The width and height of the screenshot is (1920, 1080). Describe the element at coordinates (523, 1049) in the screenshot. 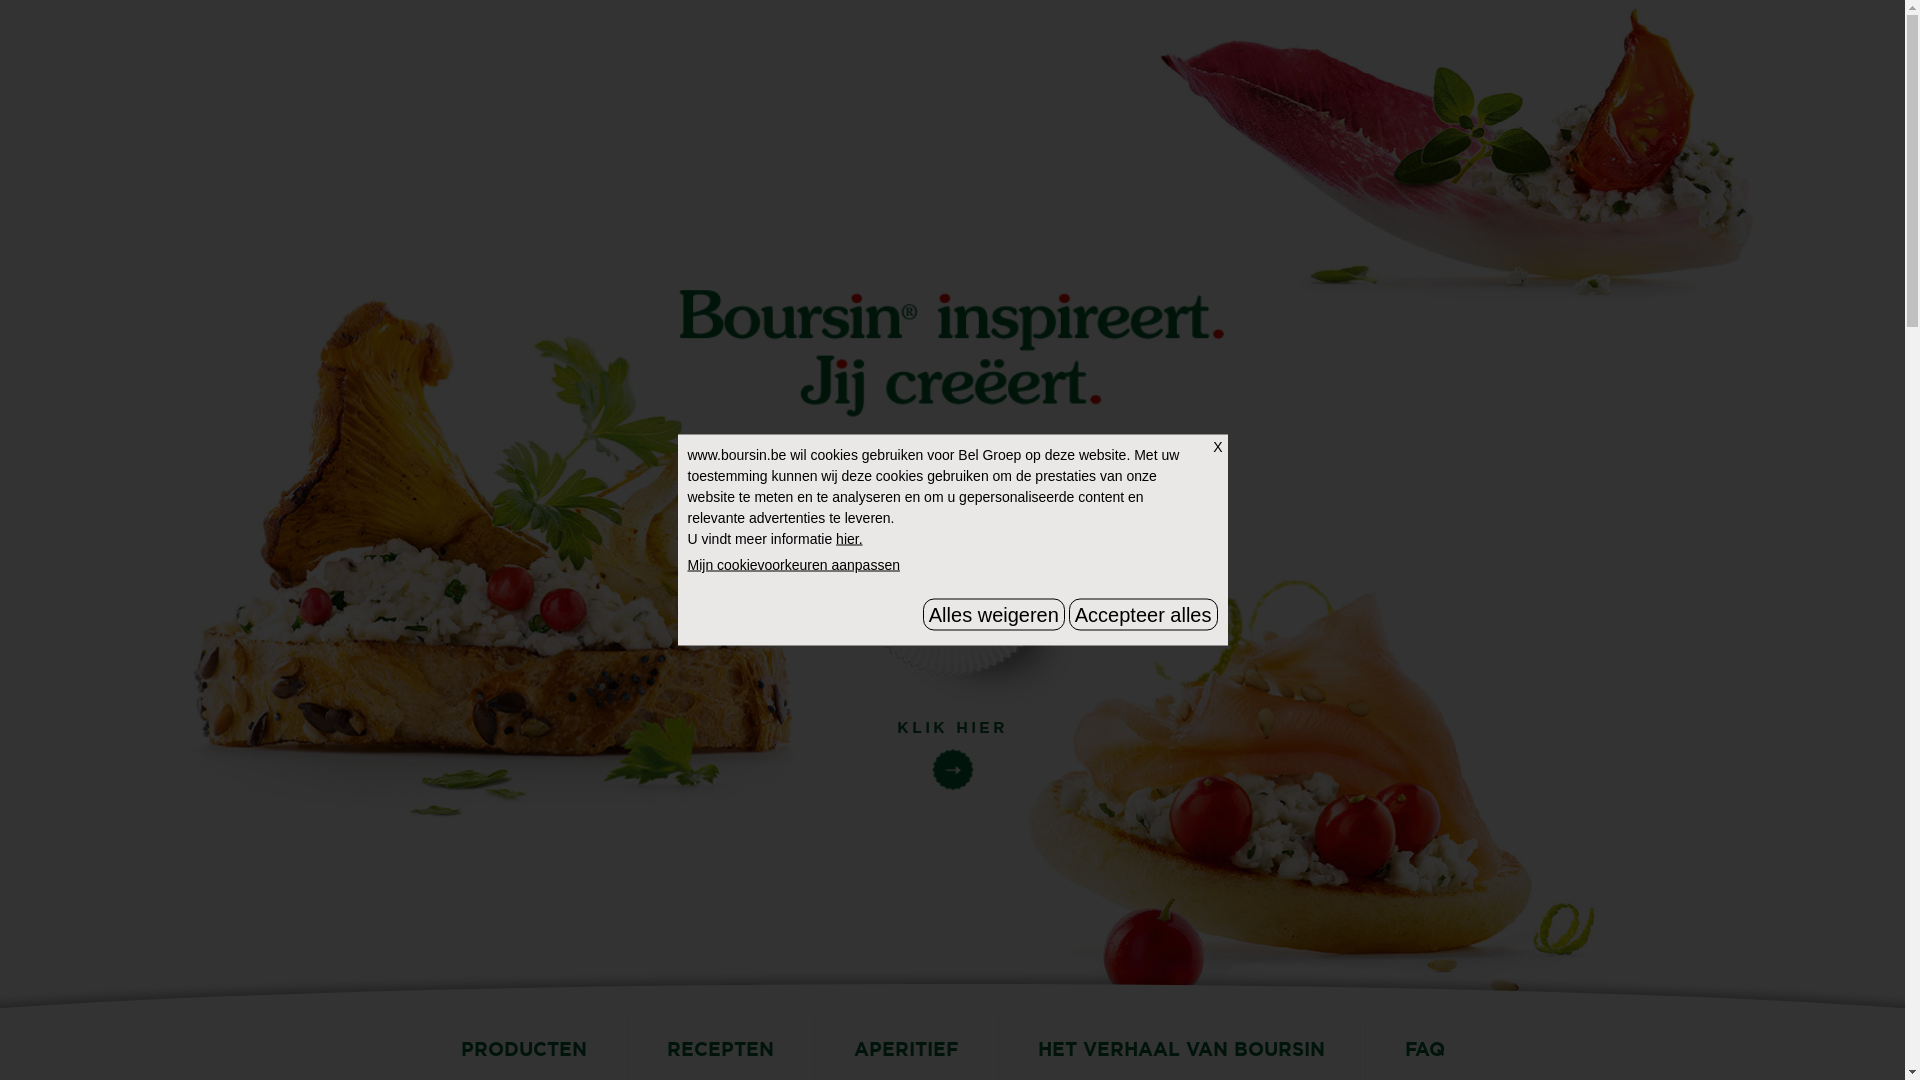

I see `PRODUCTEN` at that location.